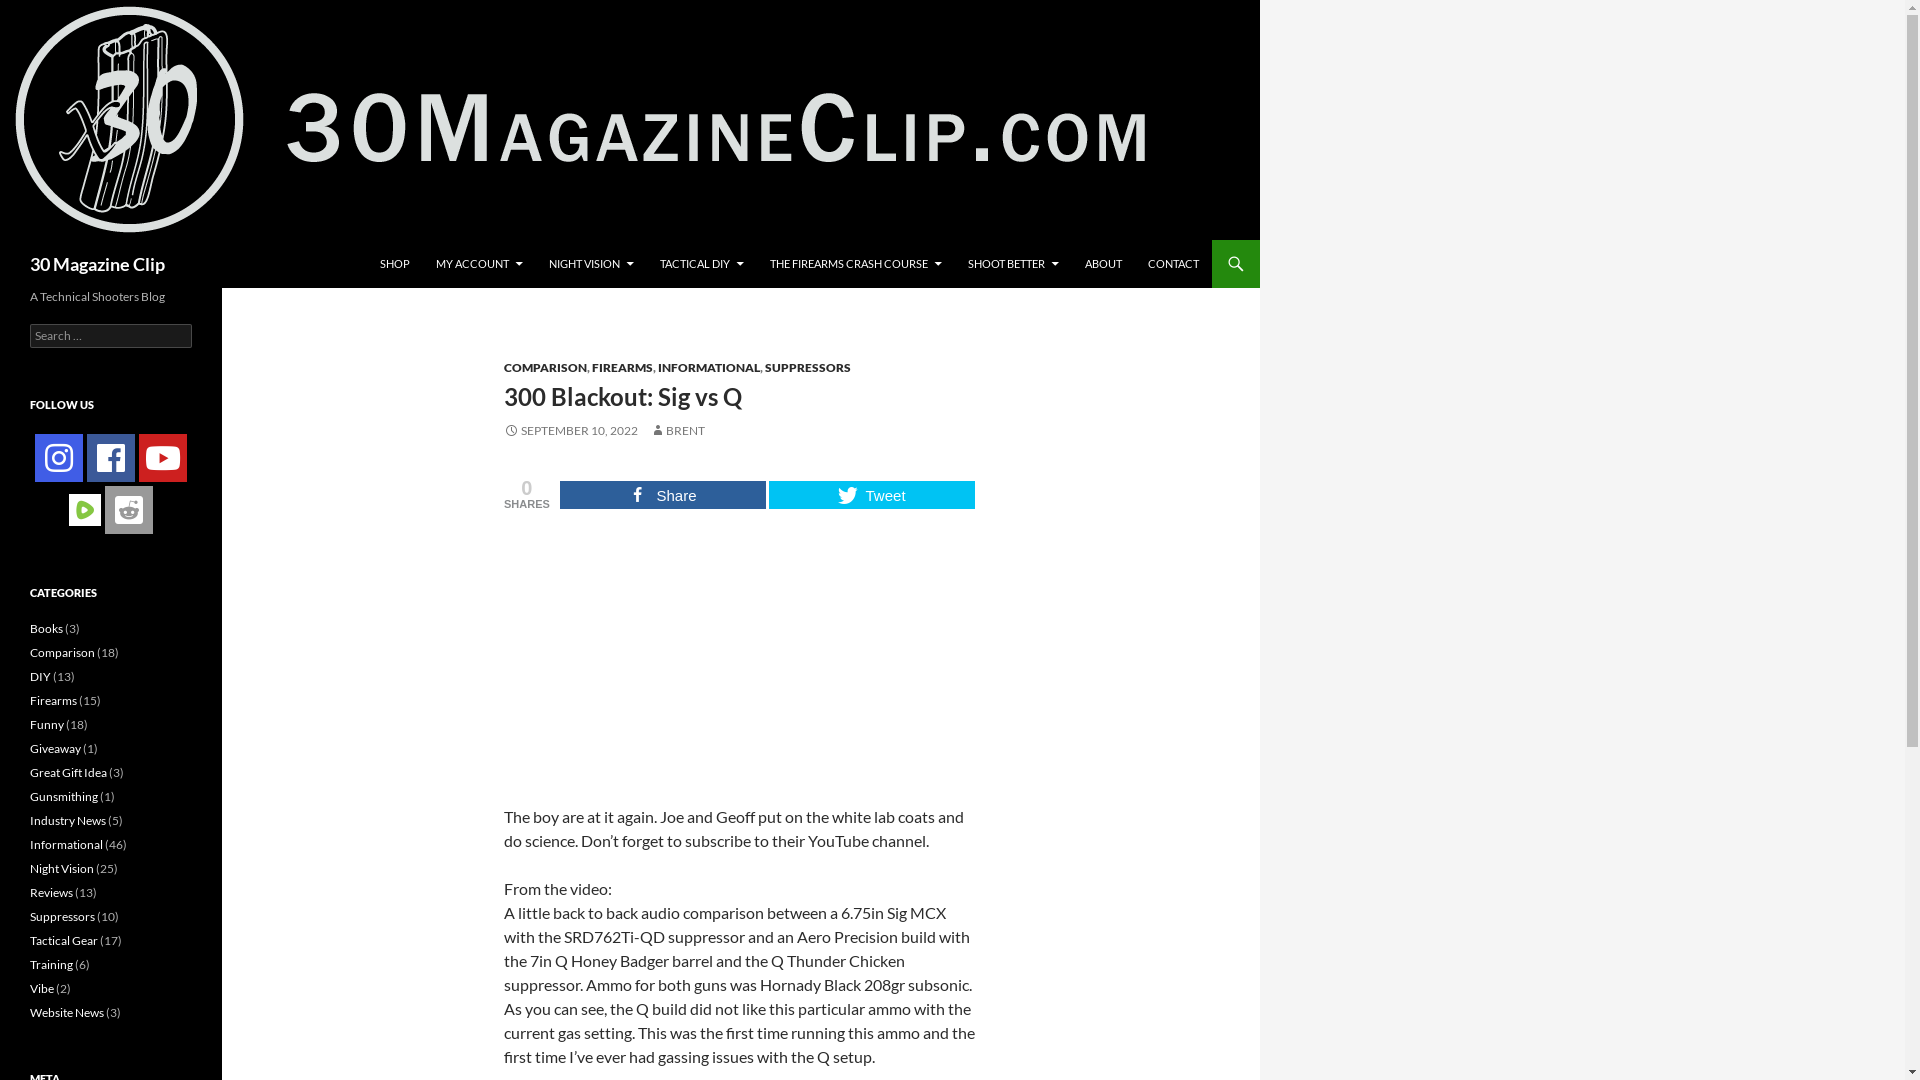 This screenshot has height=1080, width=1920. I want to click on Search, so click(4, 240).